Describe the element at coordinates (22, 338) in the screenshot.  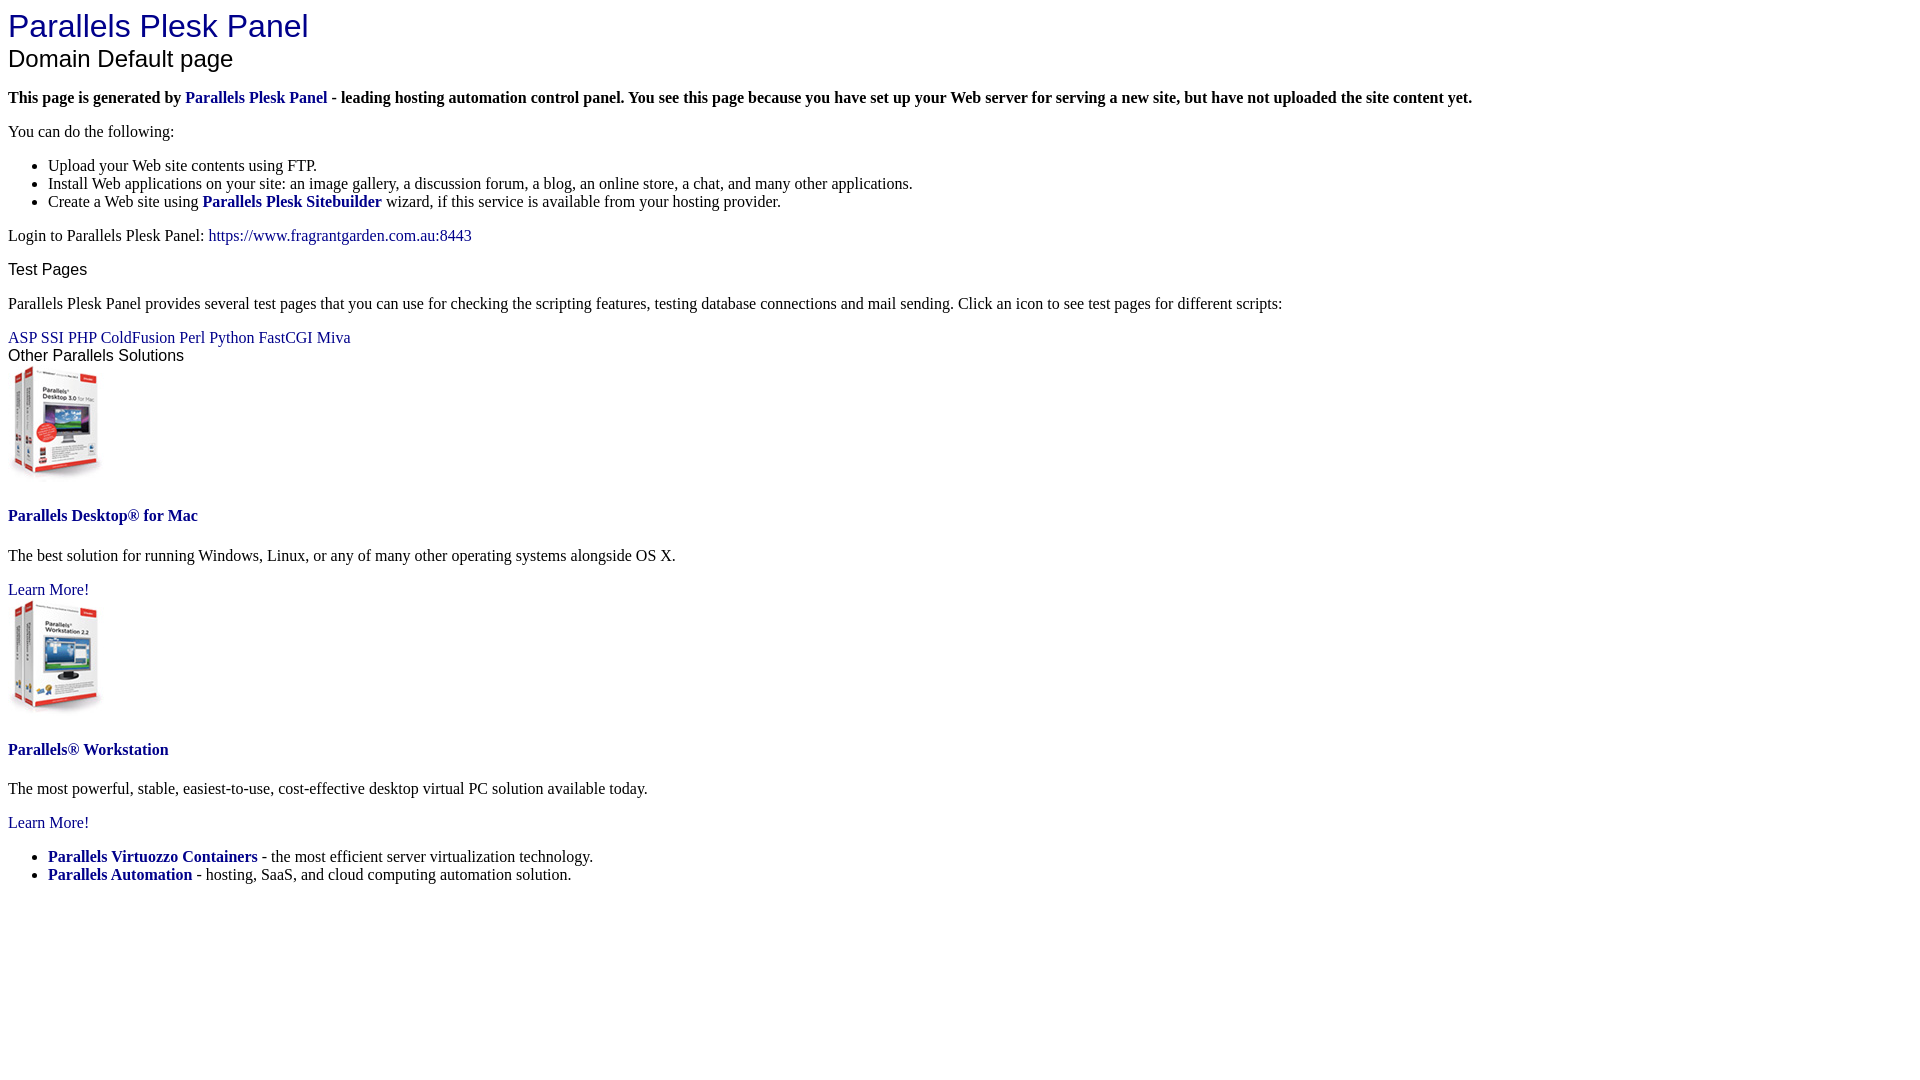
I see `ASP` at that location.